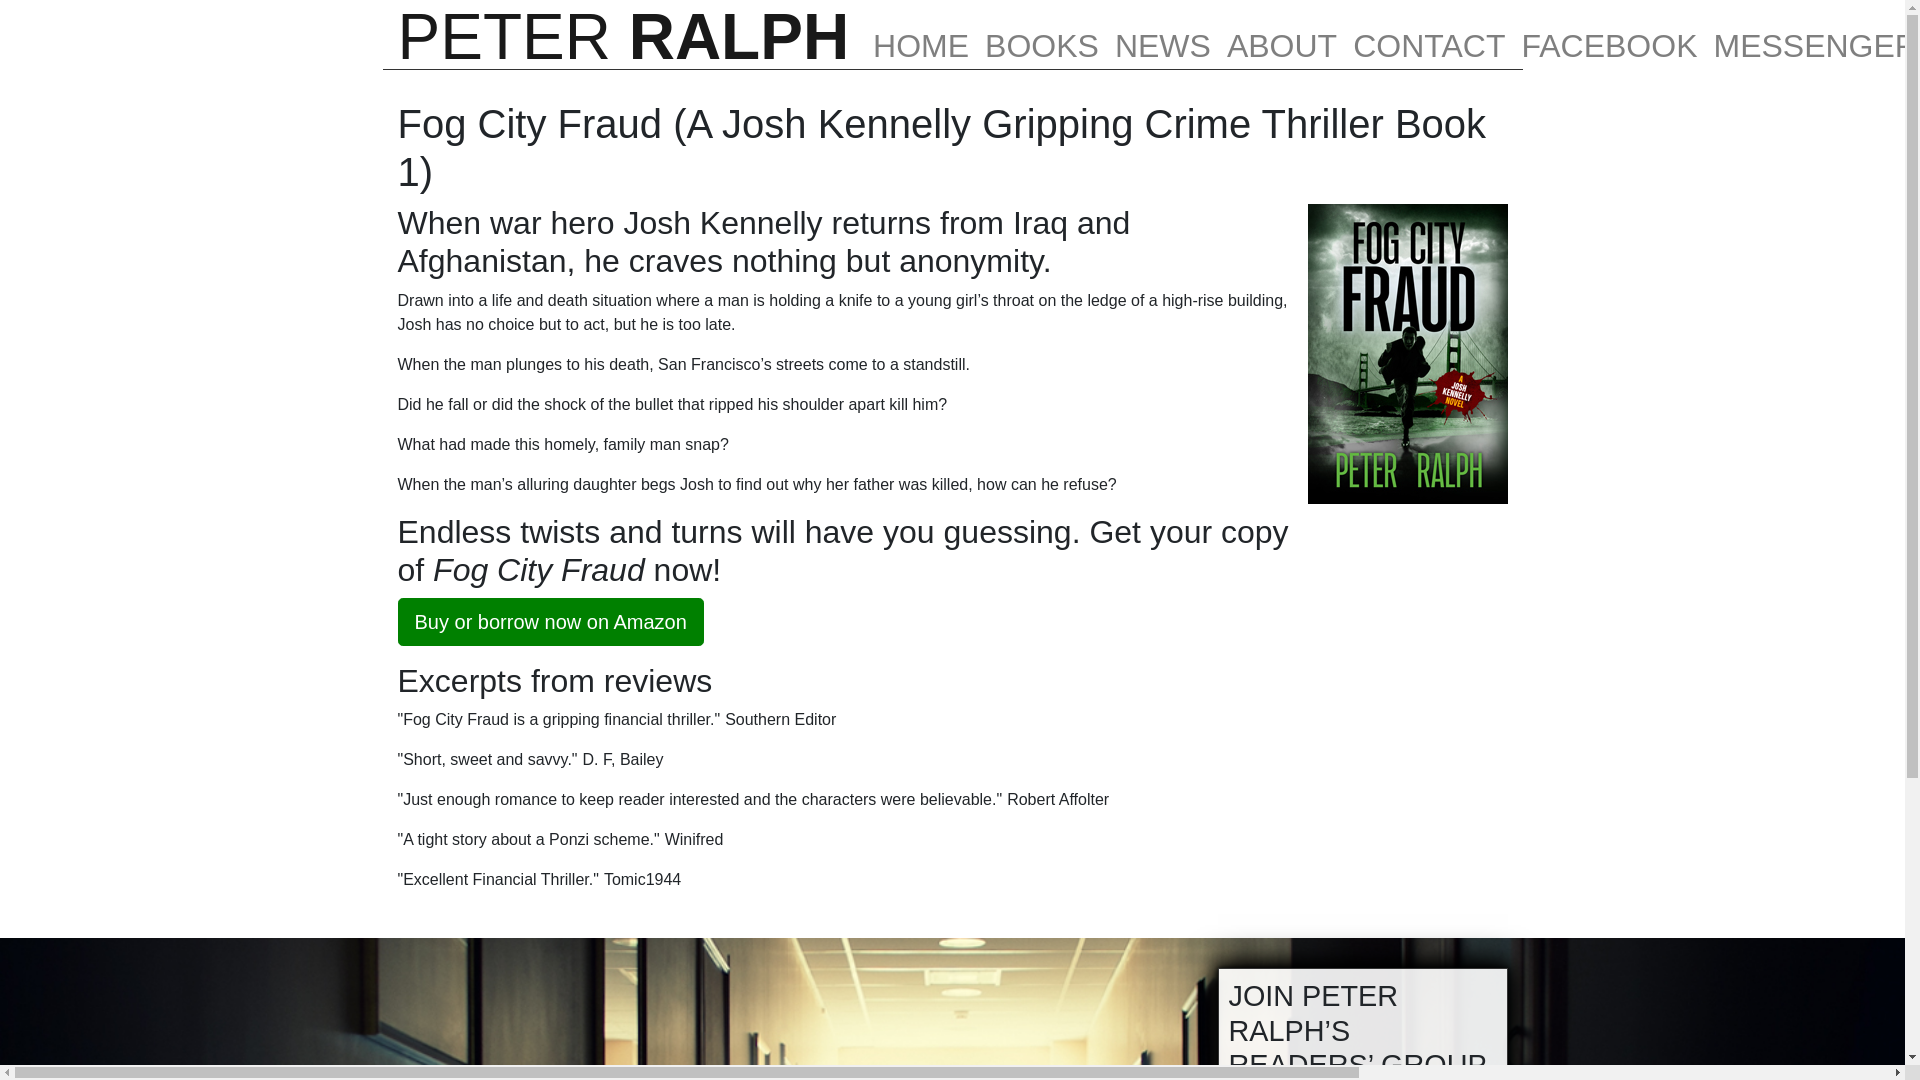  I want to click on Peter Ralph, so click(624, 34).